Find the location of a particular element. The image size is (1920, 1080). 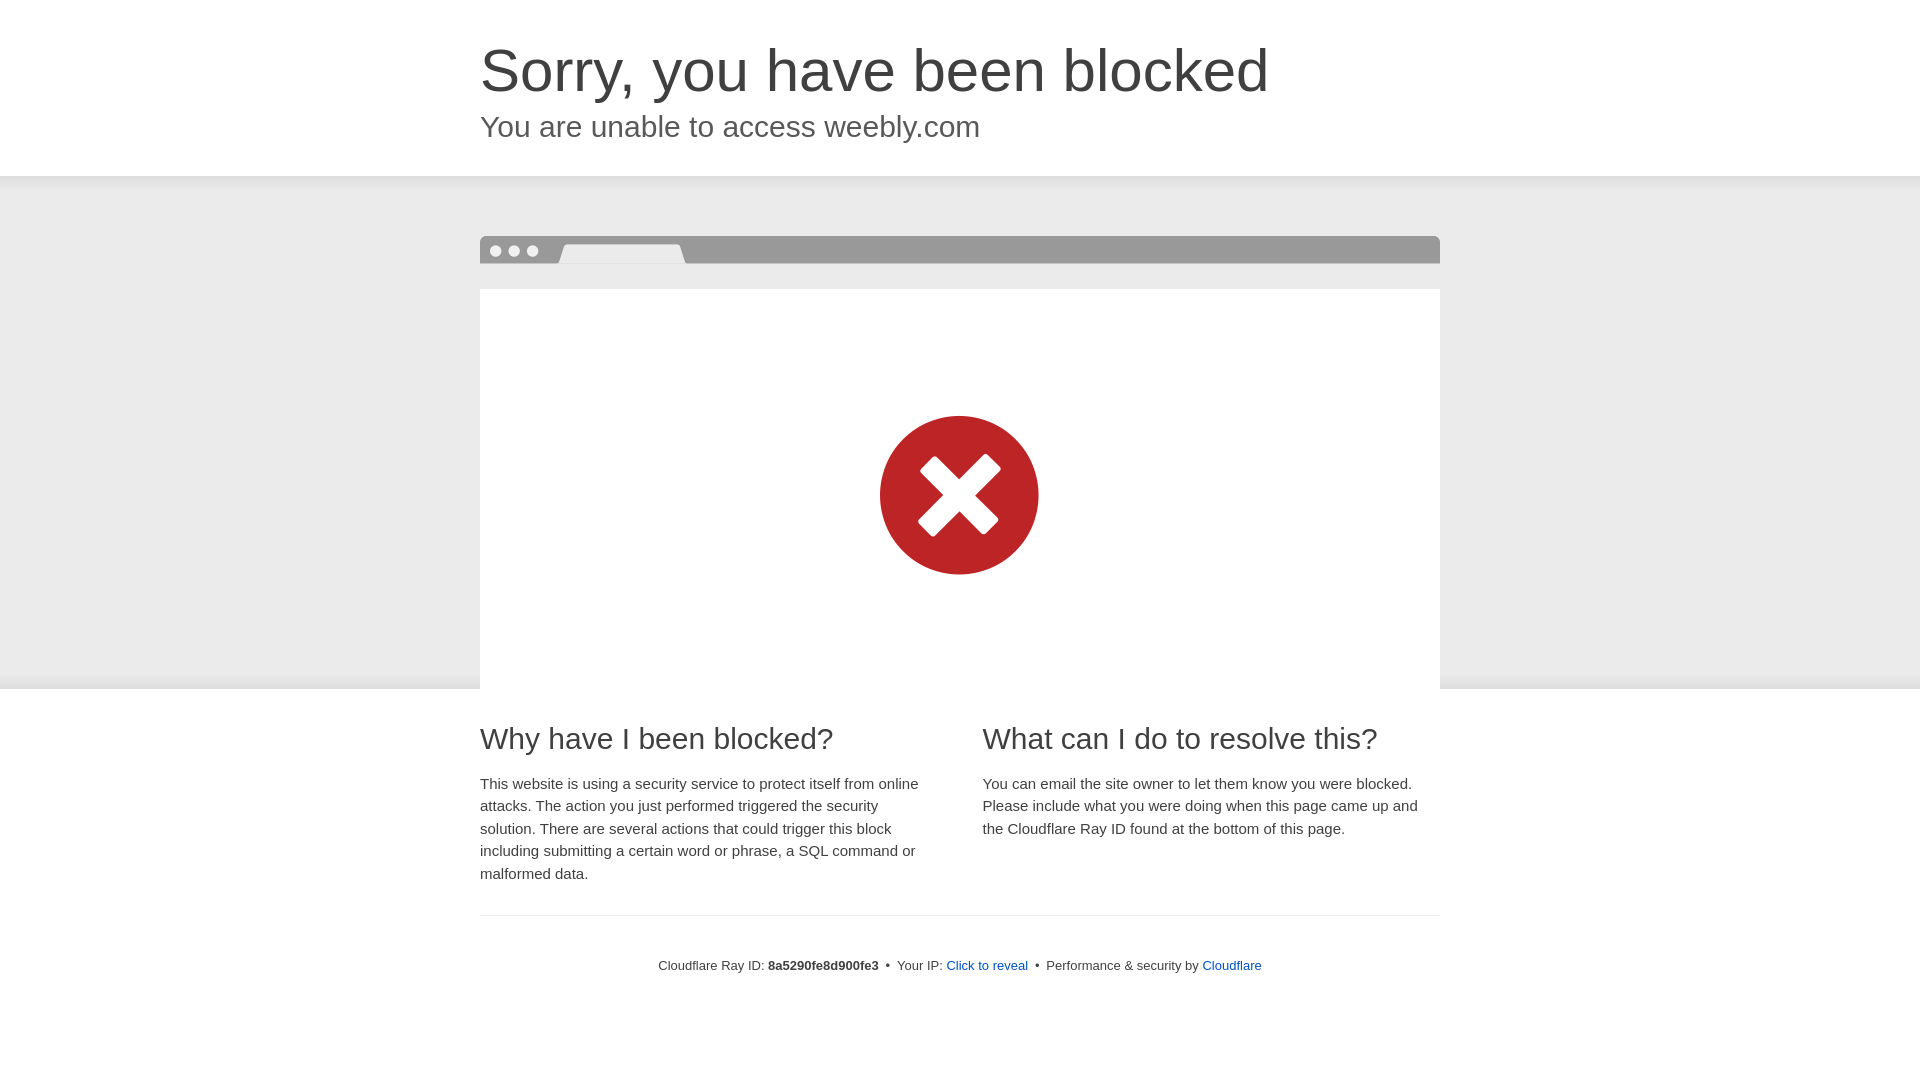

Click to reveal is located at coordinates (986, 966).